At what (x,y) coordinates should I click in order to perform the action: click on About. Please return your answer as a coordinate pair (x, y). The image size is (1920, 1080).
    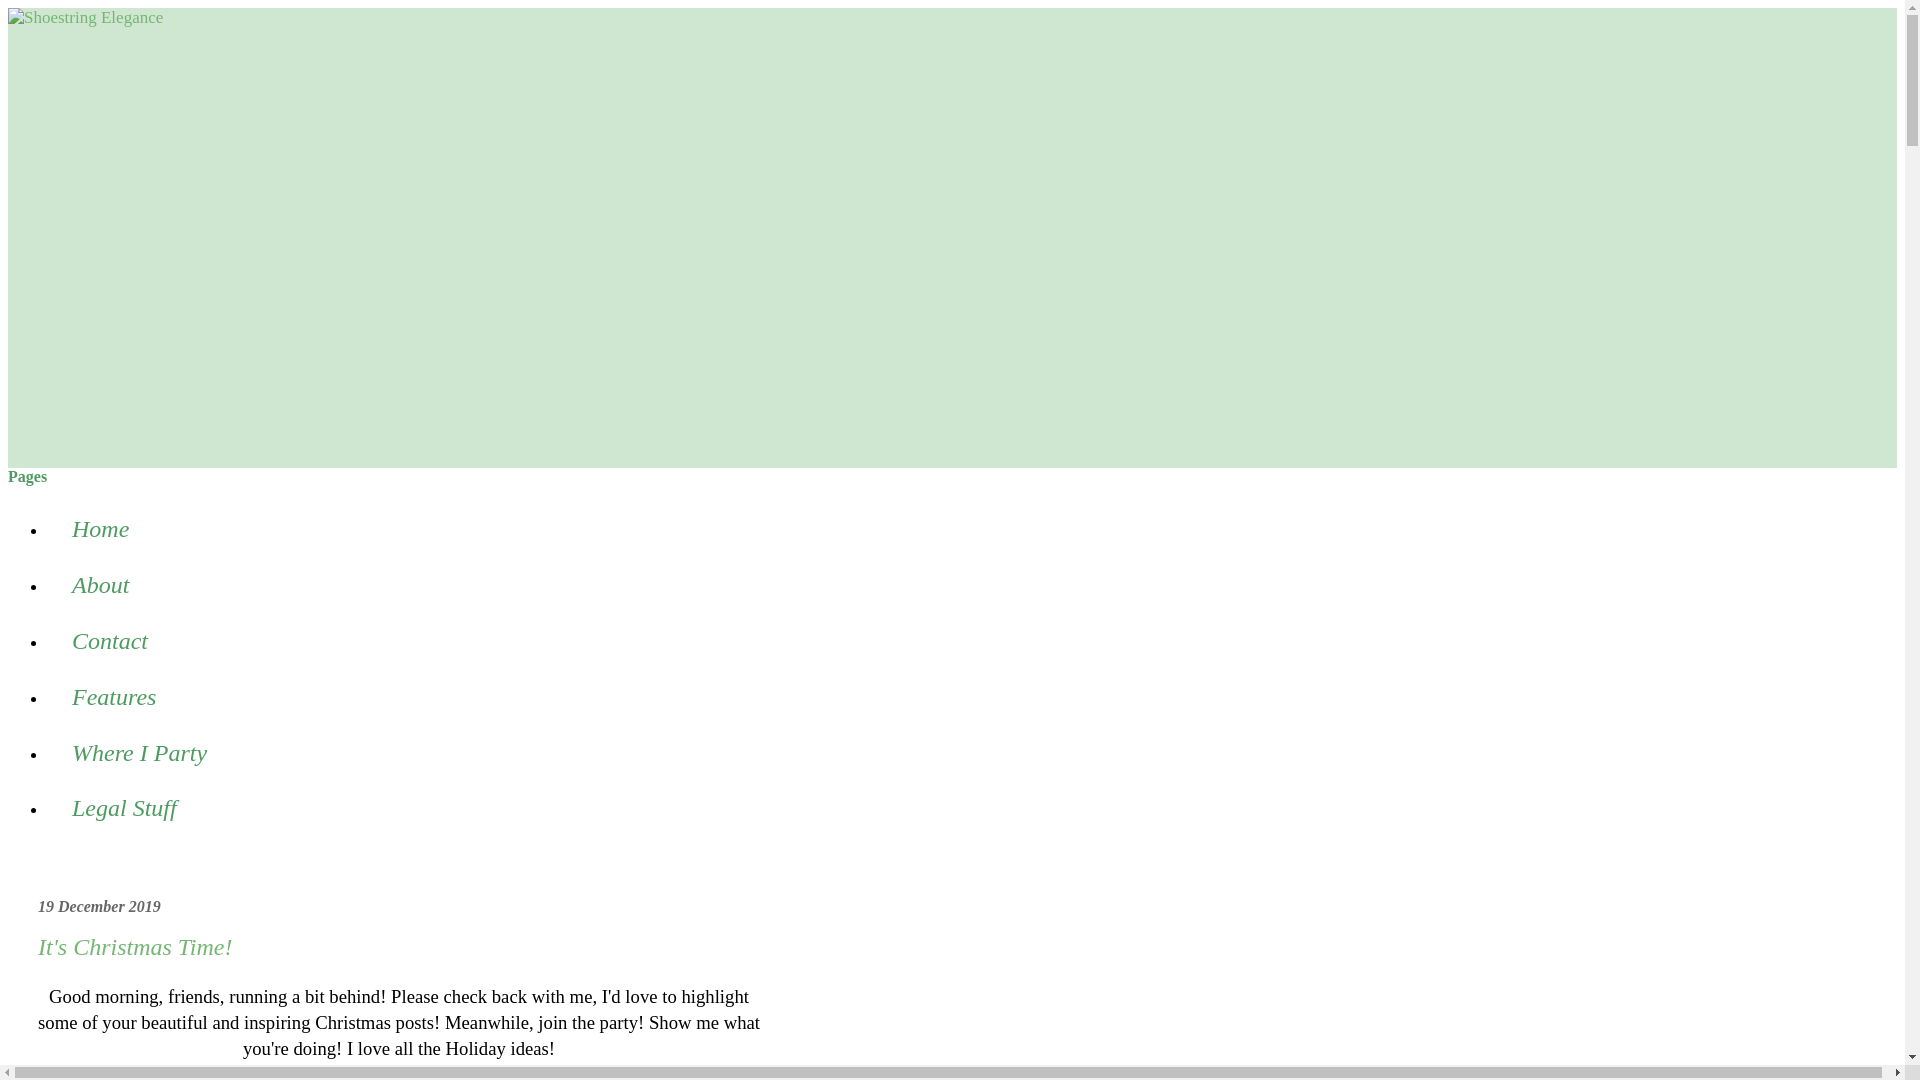
    Looking at the image, I should click on (100, 586).